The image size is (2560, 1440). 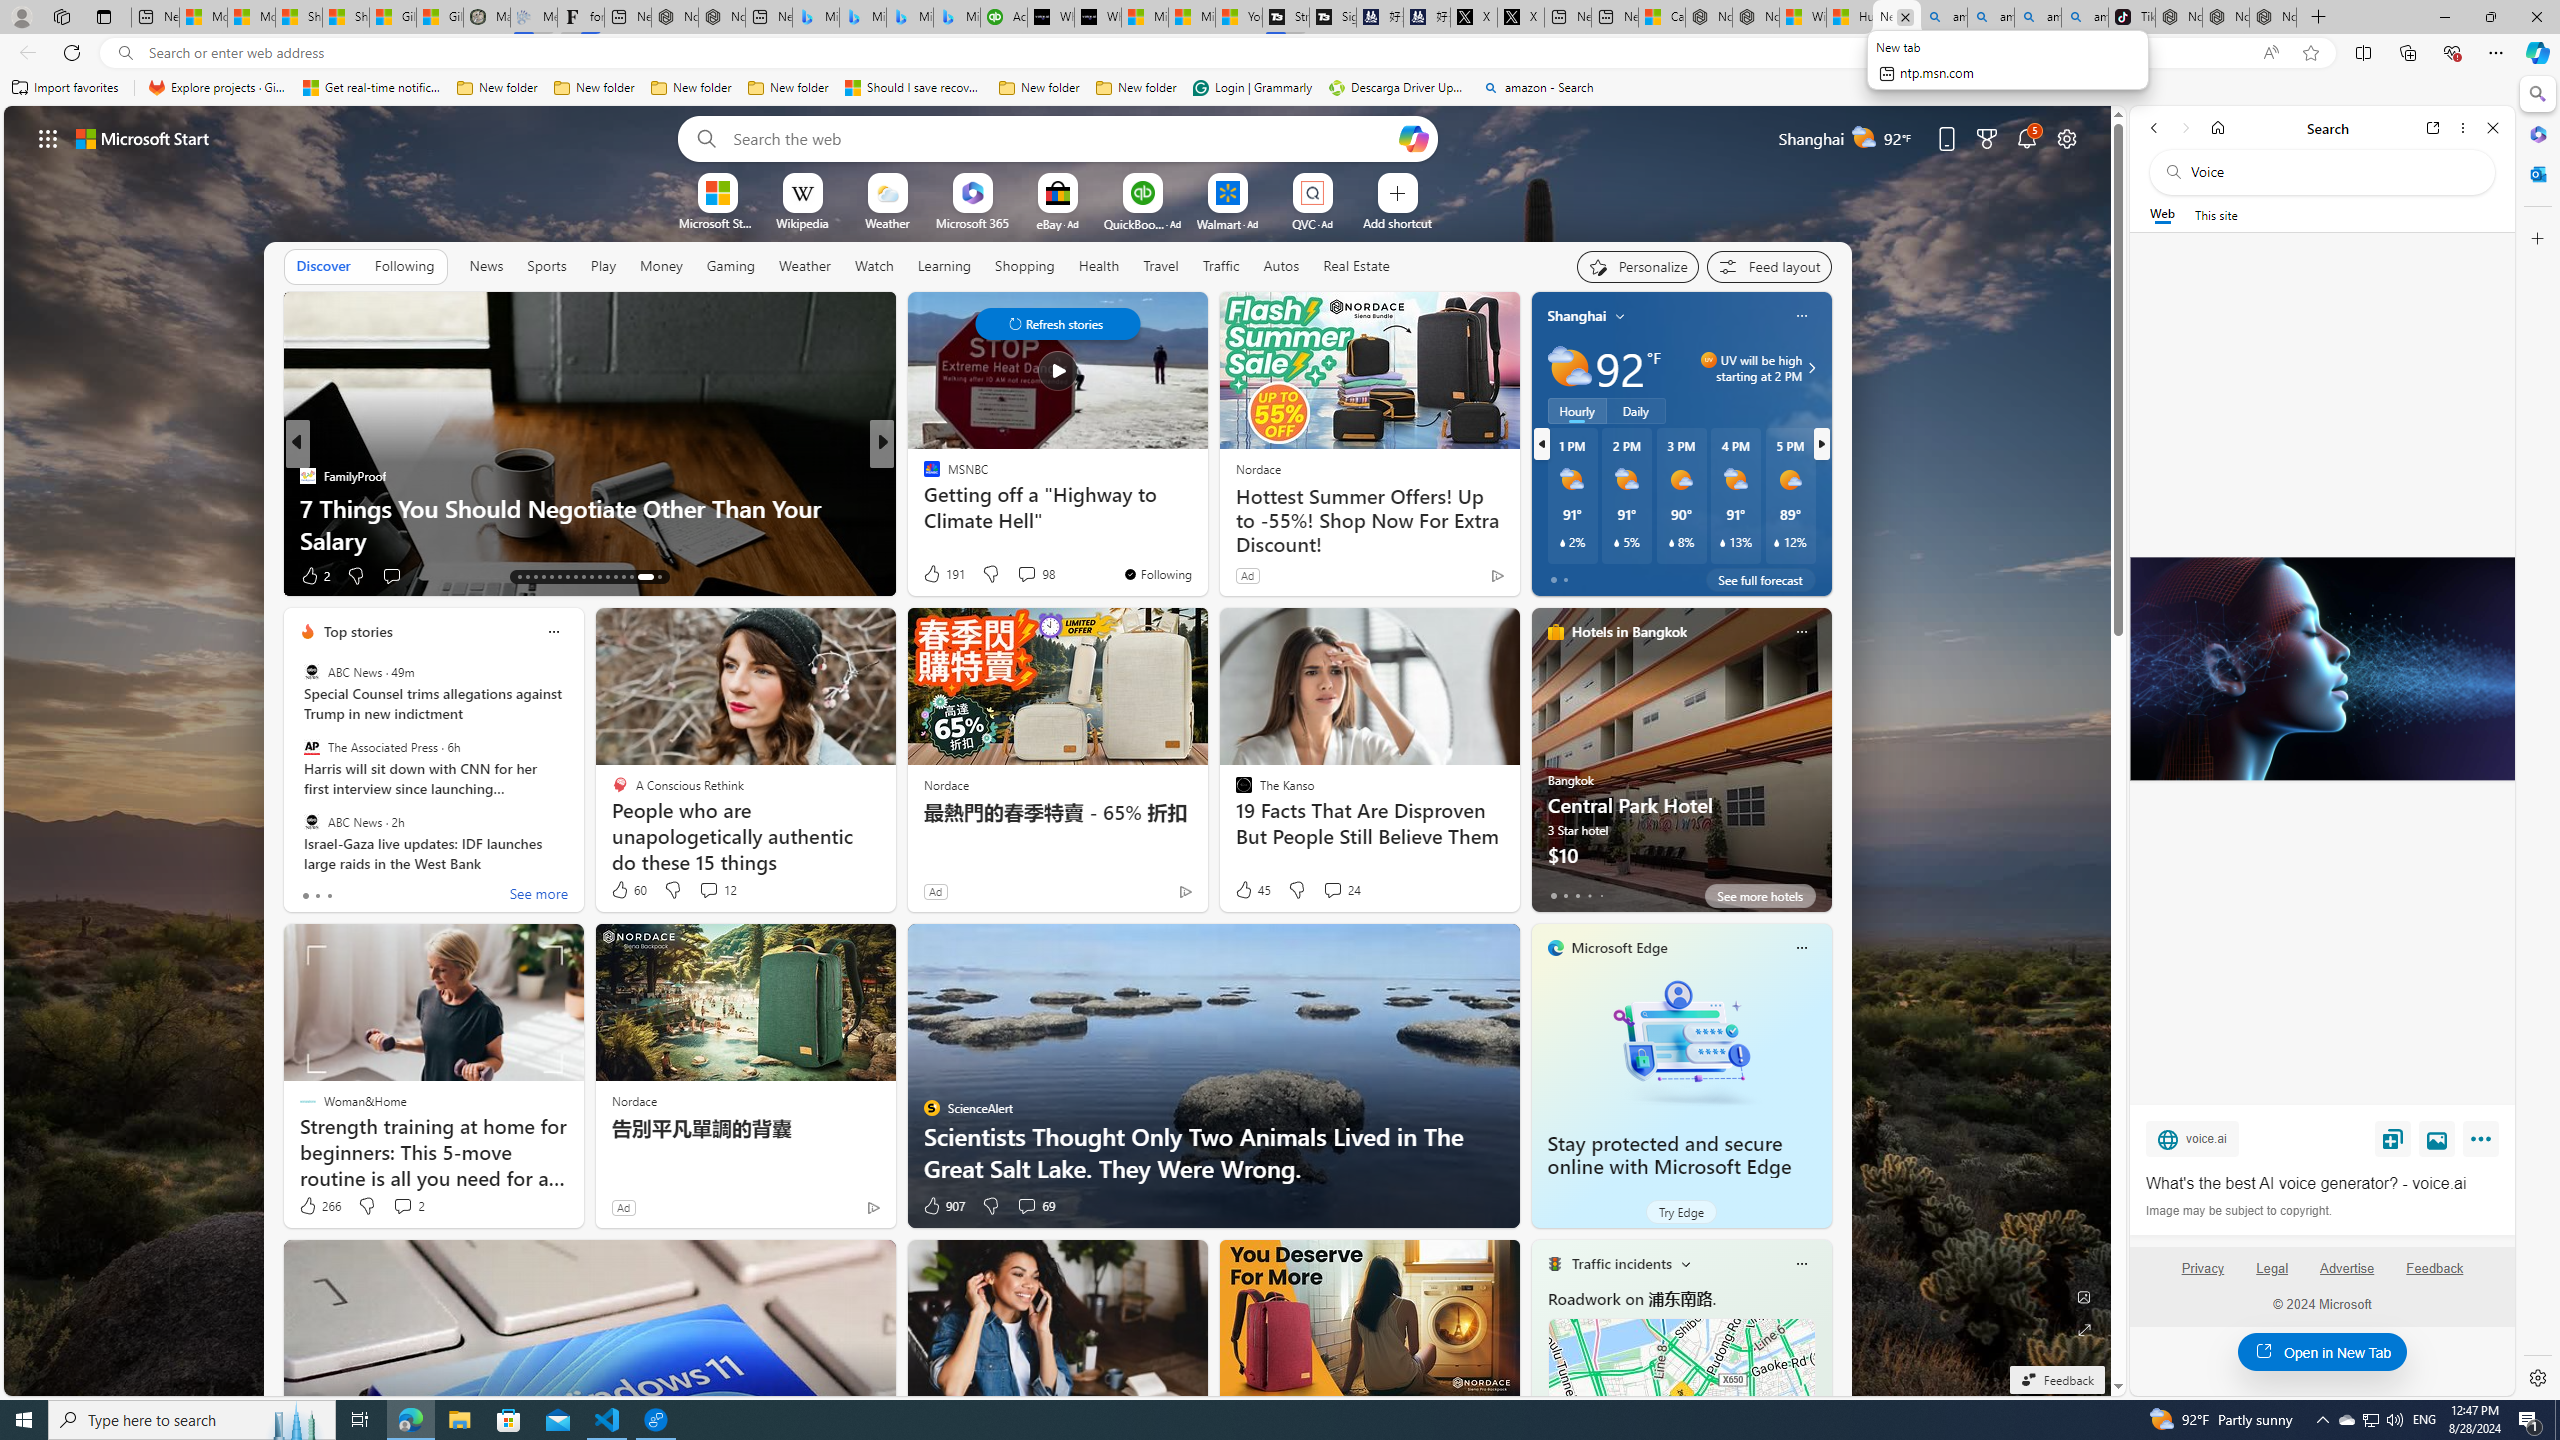 What do you see at coordinates (358, 632) in the screenshot?
I see `Top stories` at bounding box center [358, 632].